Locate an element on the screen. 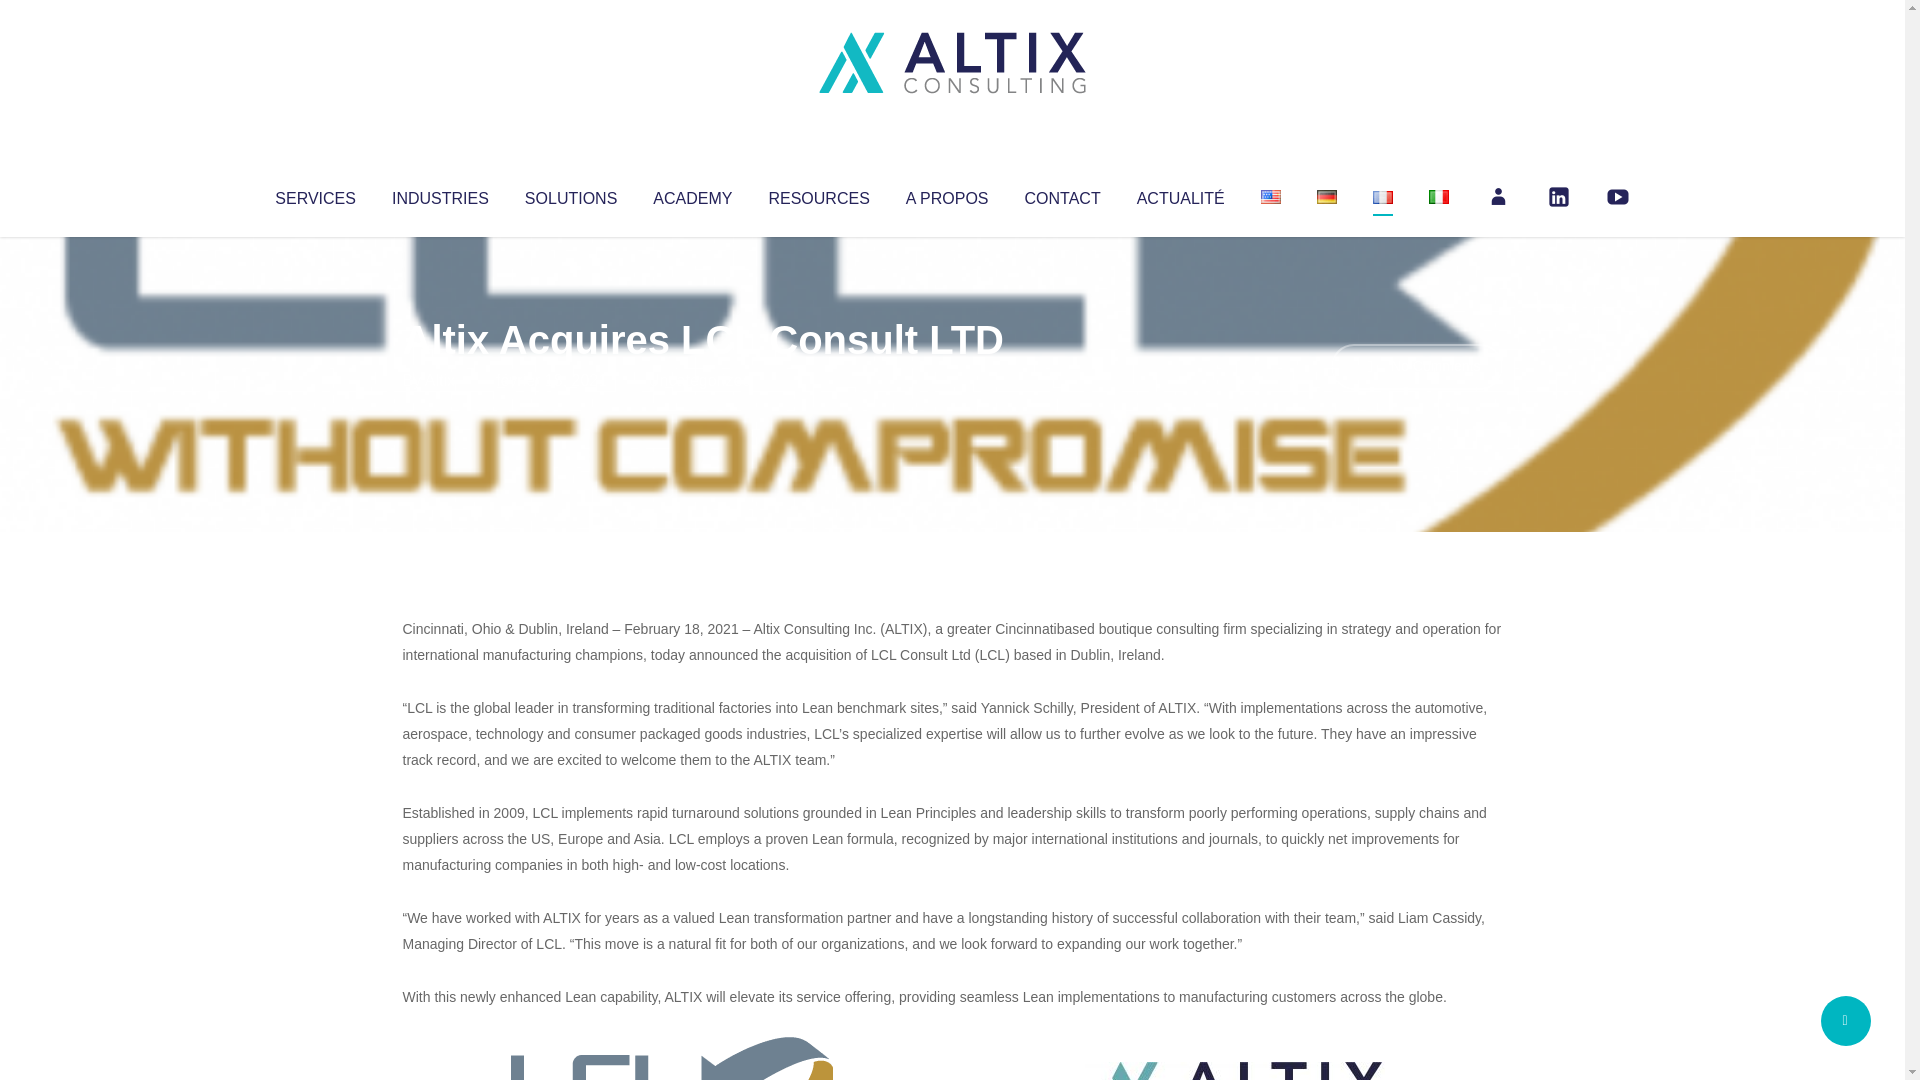  INDUSTRIES is located at coordinates (440, 194).